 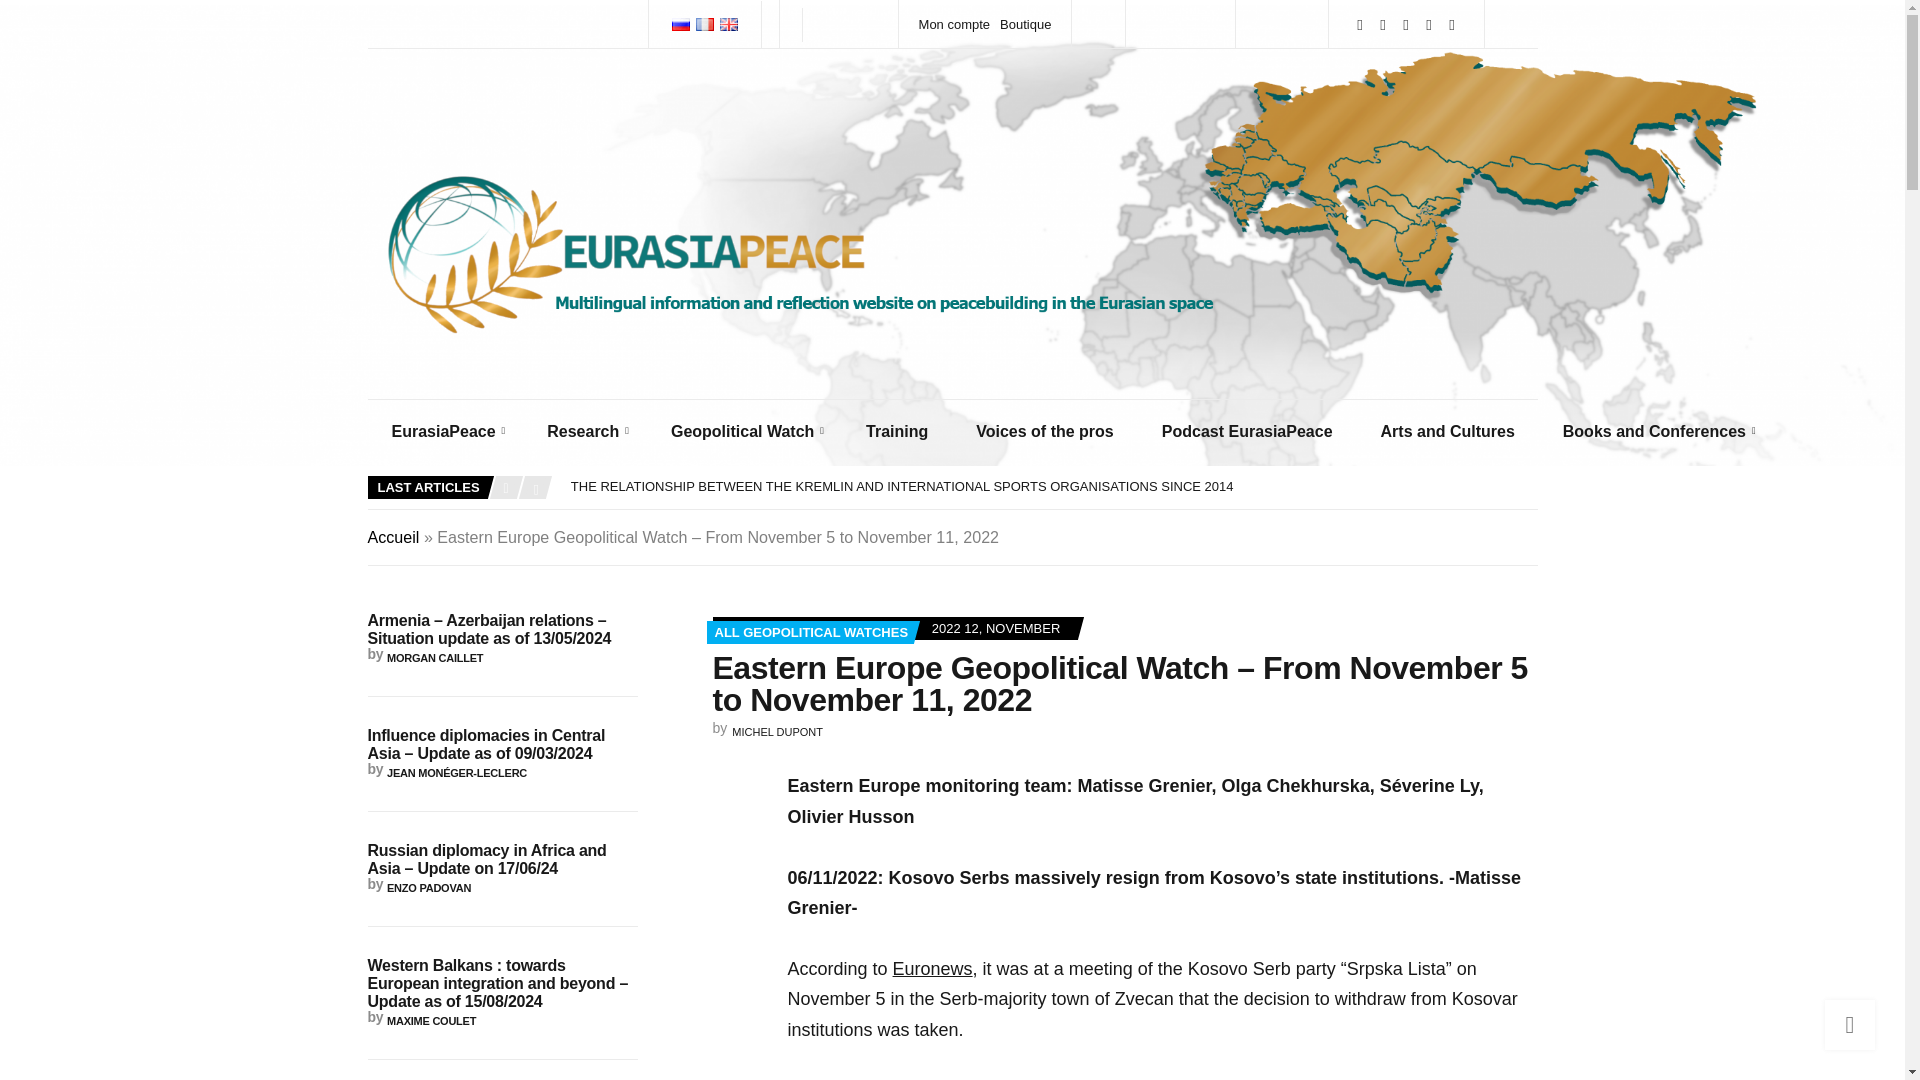 What do you see at coordinates (1383, 24) in the screenshot?
I see `X` at bounding box center [1383, 24].